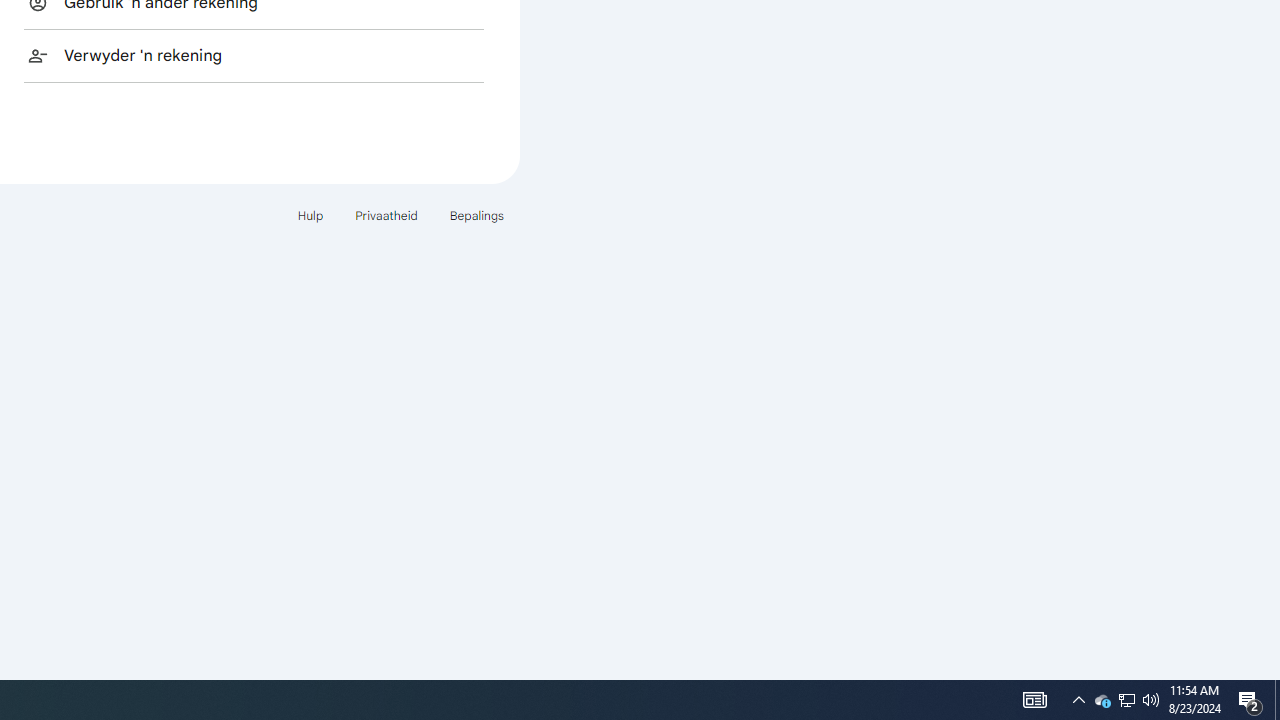 This screenshot has height=720, width=1280. Describe the element at coordinates (1078, 700) in the screenshot. I see `Action Center, 2 new notifications` at that location.